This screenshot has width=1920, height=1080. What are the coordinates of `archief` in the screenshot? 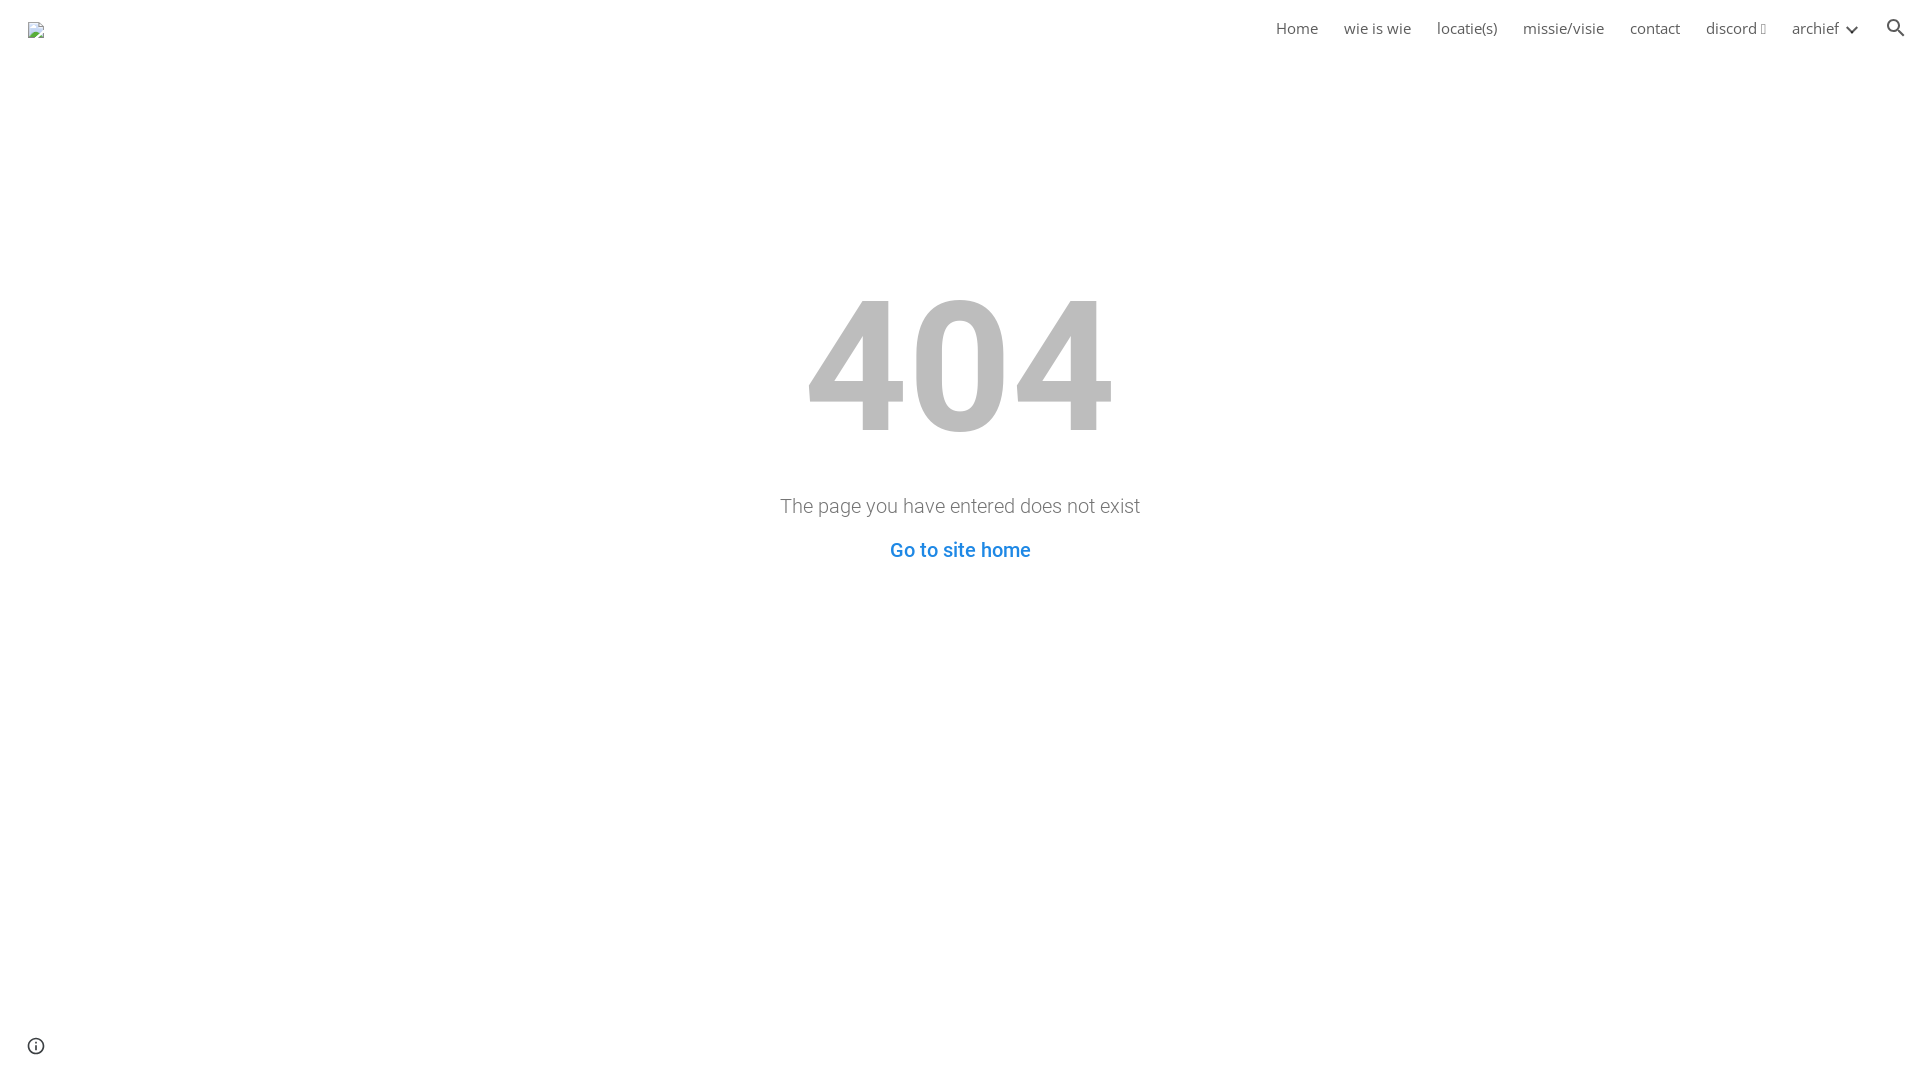 It's located at (1816, 28).